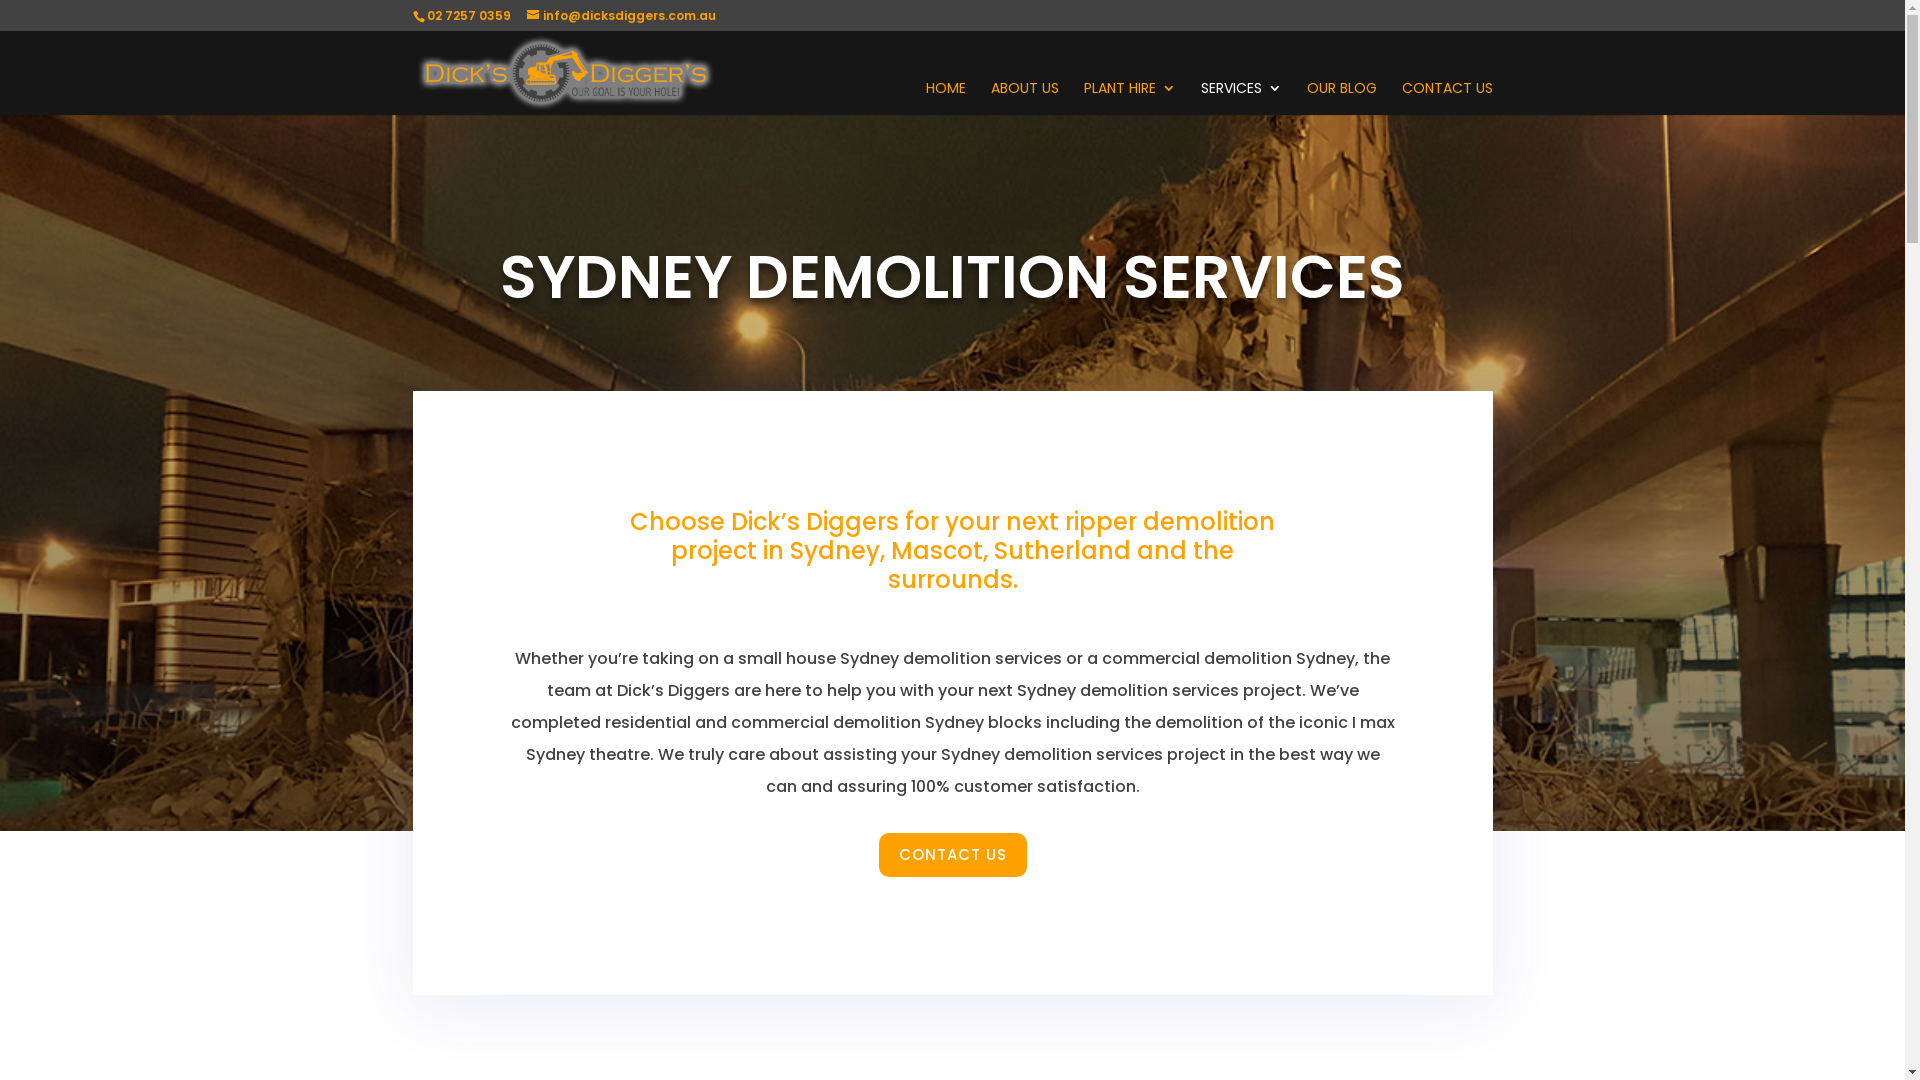  What do you see at coordinates (946, 98) in the screenshot?
I see `HOME` at bounding box center [946, 98].